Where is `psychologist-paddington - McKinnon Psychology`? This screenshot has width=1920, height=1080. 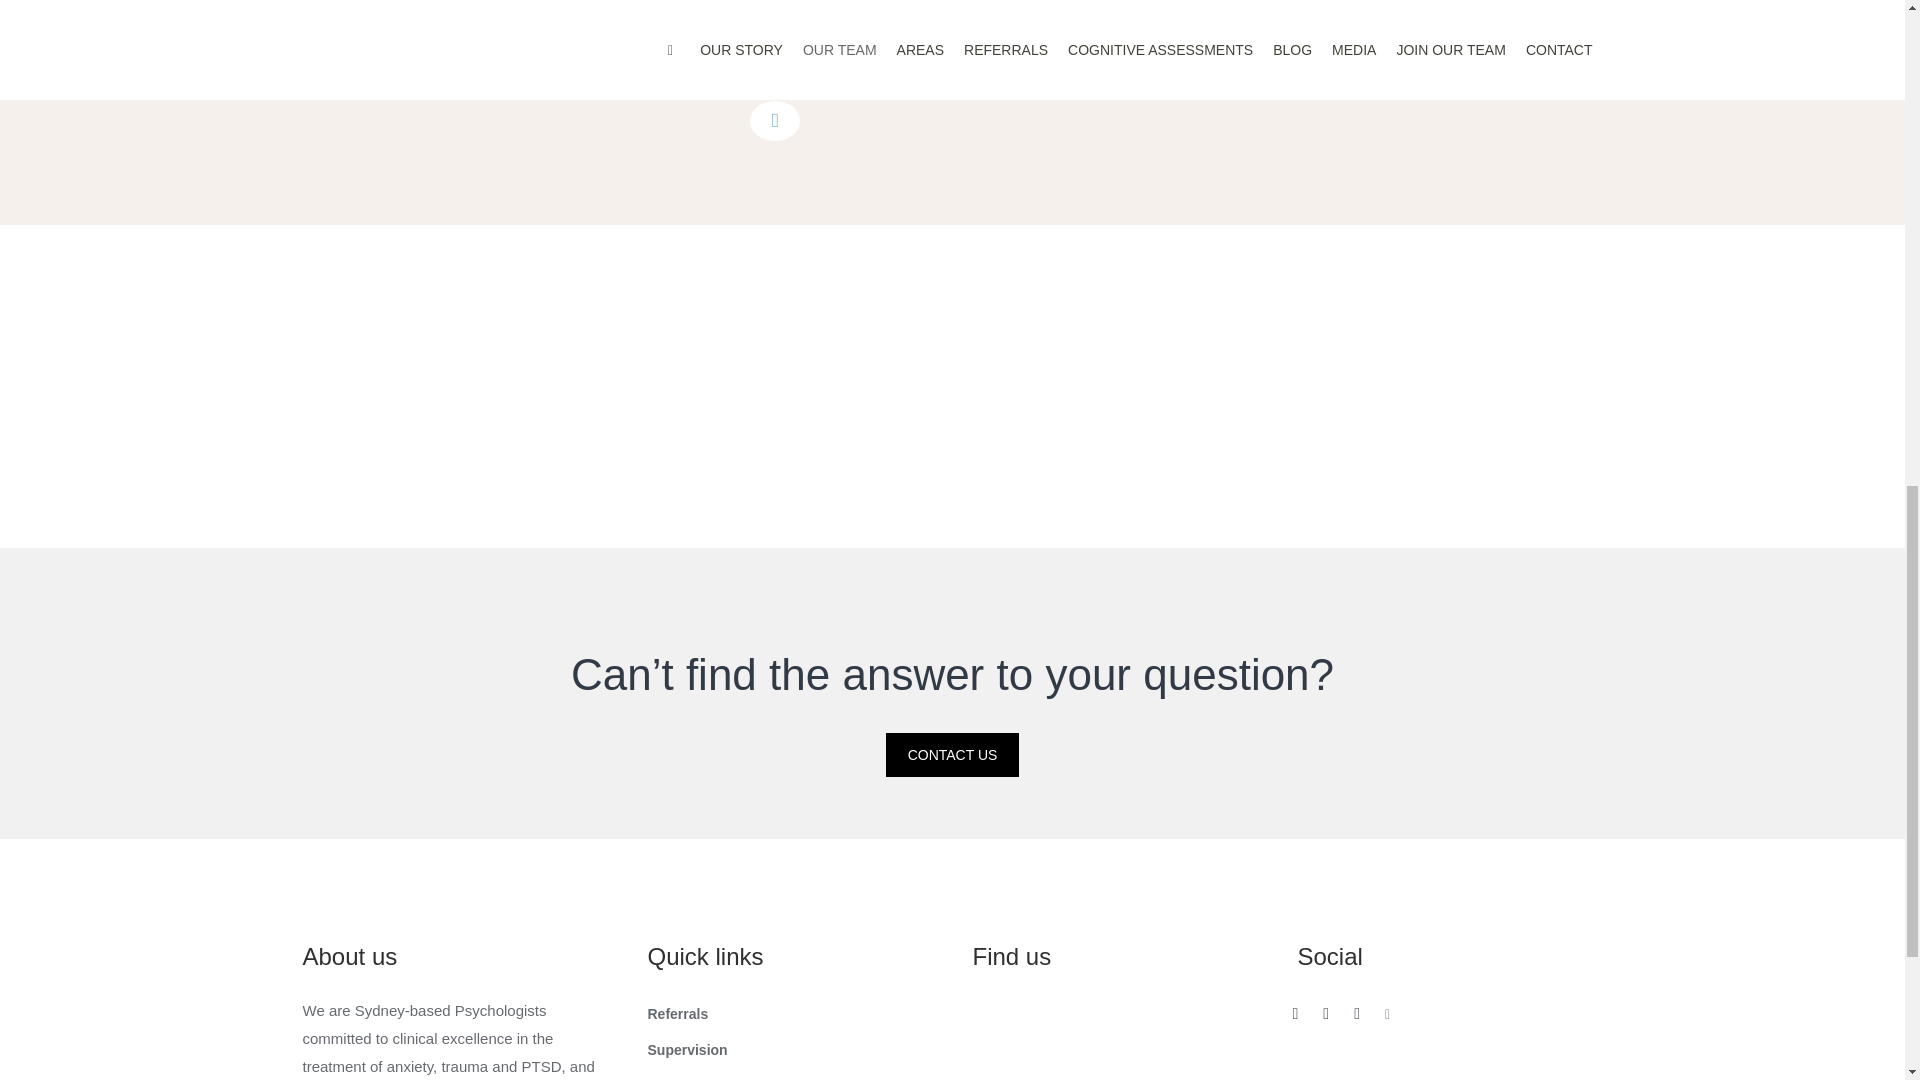
psychologist-paddington - McKinnon Psychology is located at coordinates (790, 386).